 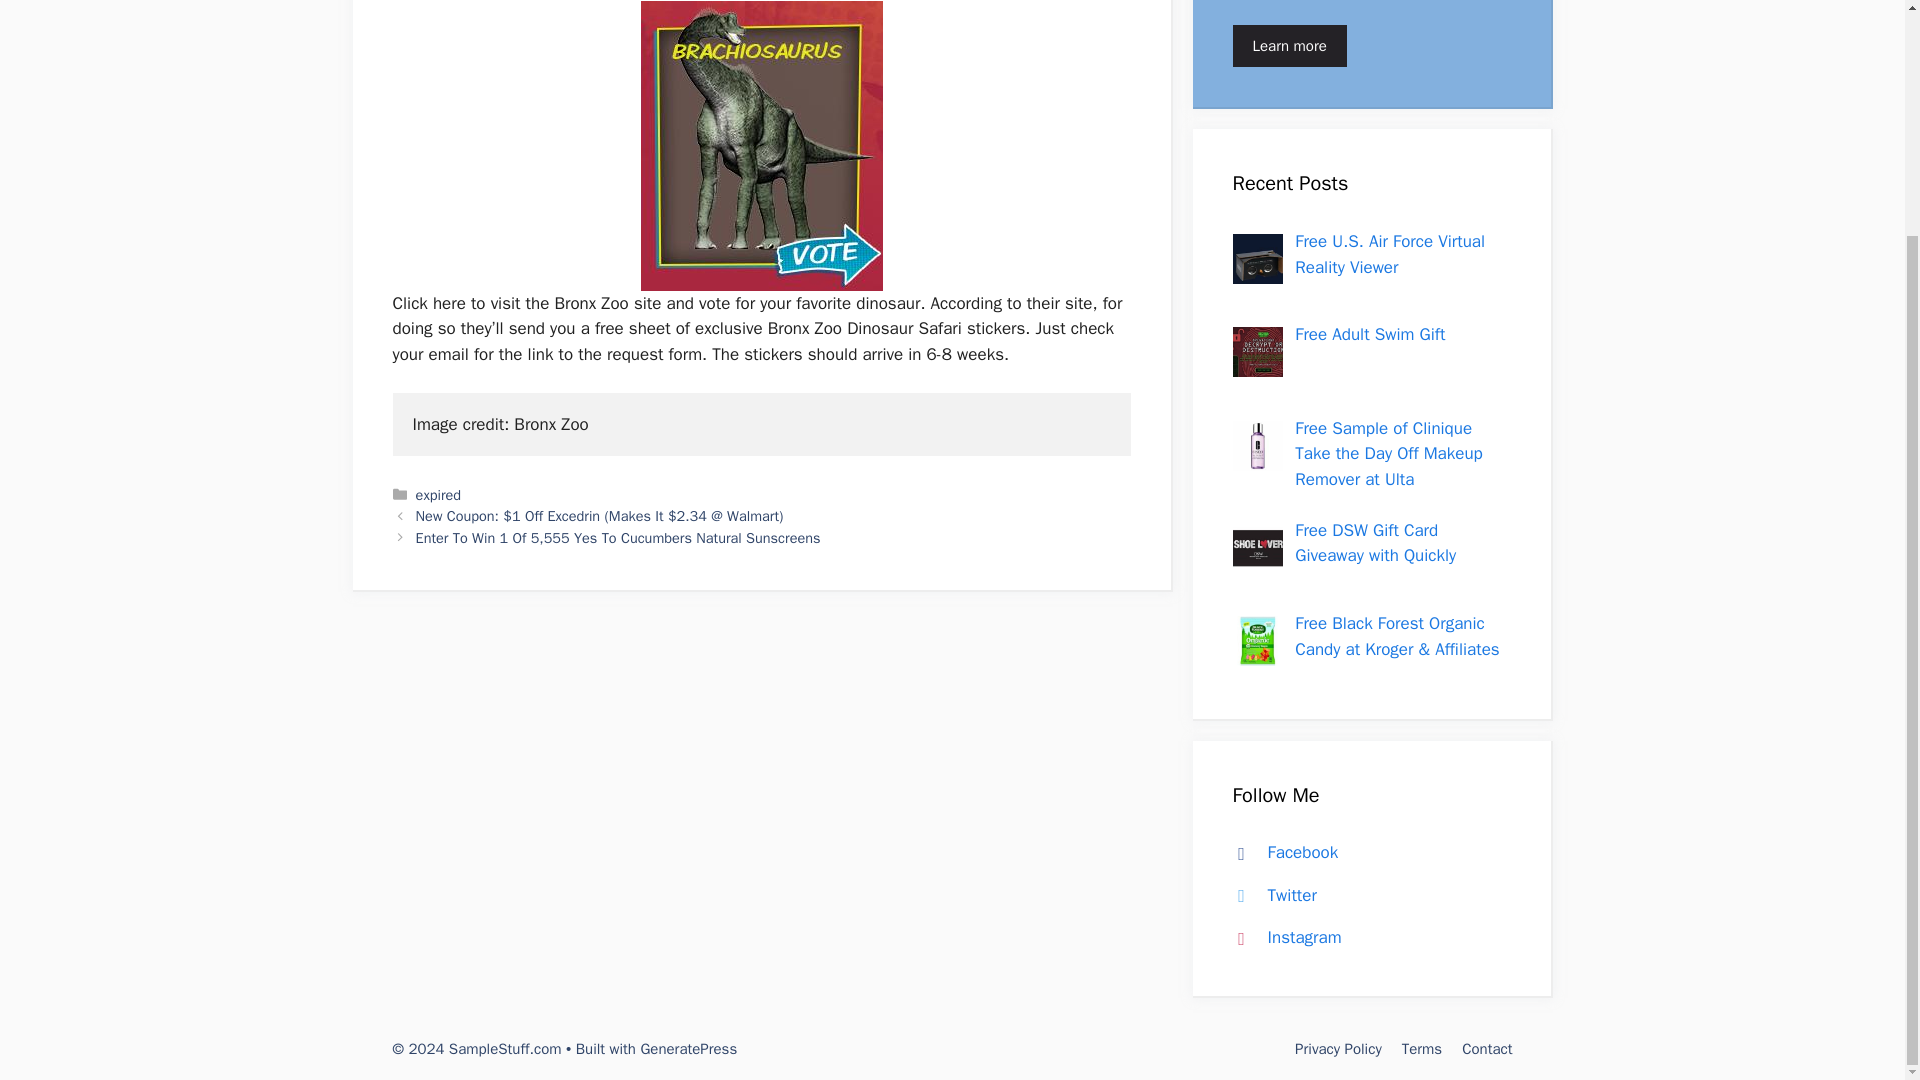 I want to click on Enter To Win 1 Of 5,555 Yes To Cucumbers Natural Sunscreens, so click(x=618, y=538).